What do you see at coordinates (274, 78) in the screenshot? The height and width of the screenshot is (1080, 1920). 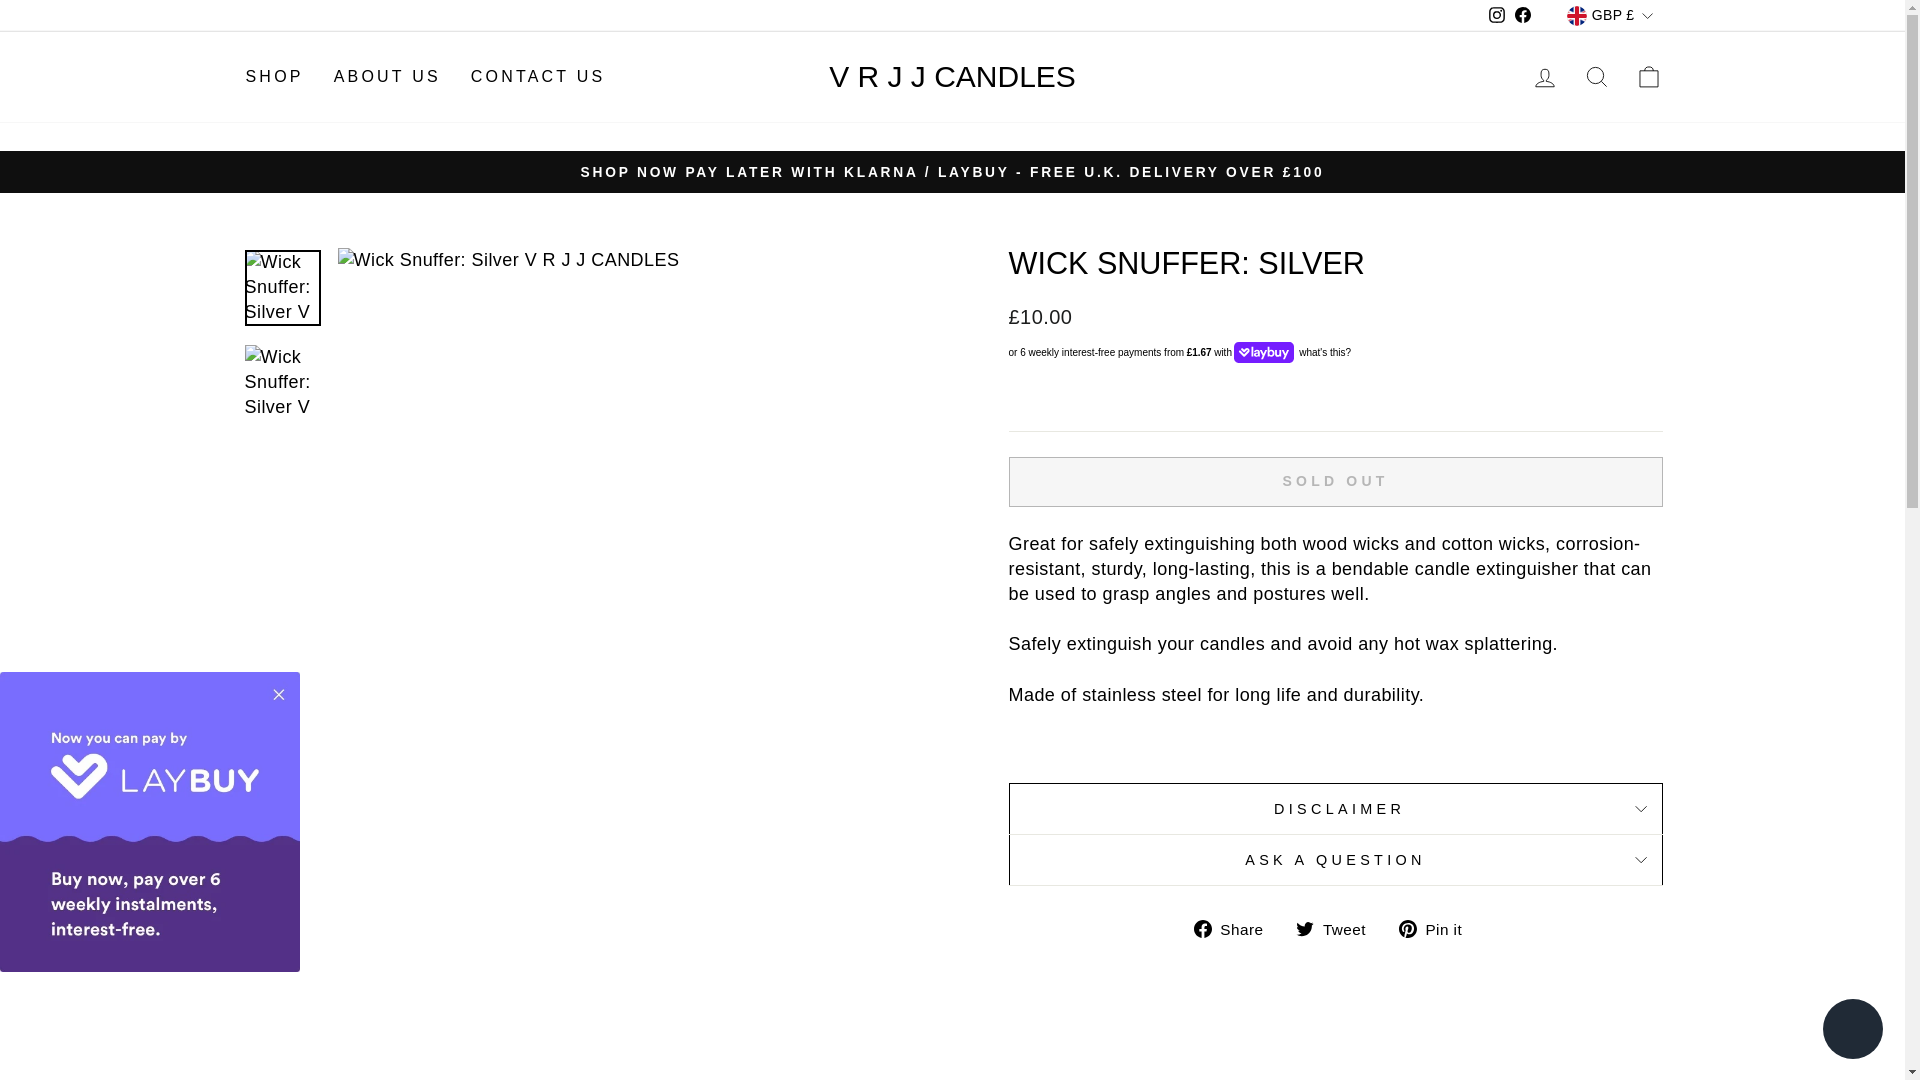 I see `SHOP` at bounding box center [274, 78].